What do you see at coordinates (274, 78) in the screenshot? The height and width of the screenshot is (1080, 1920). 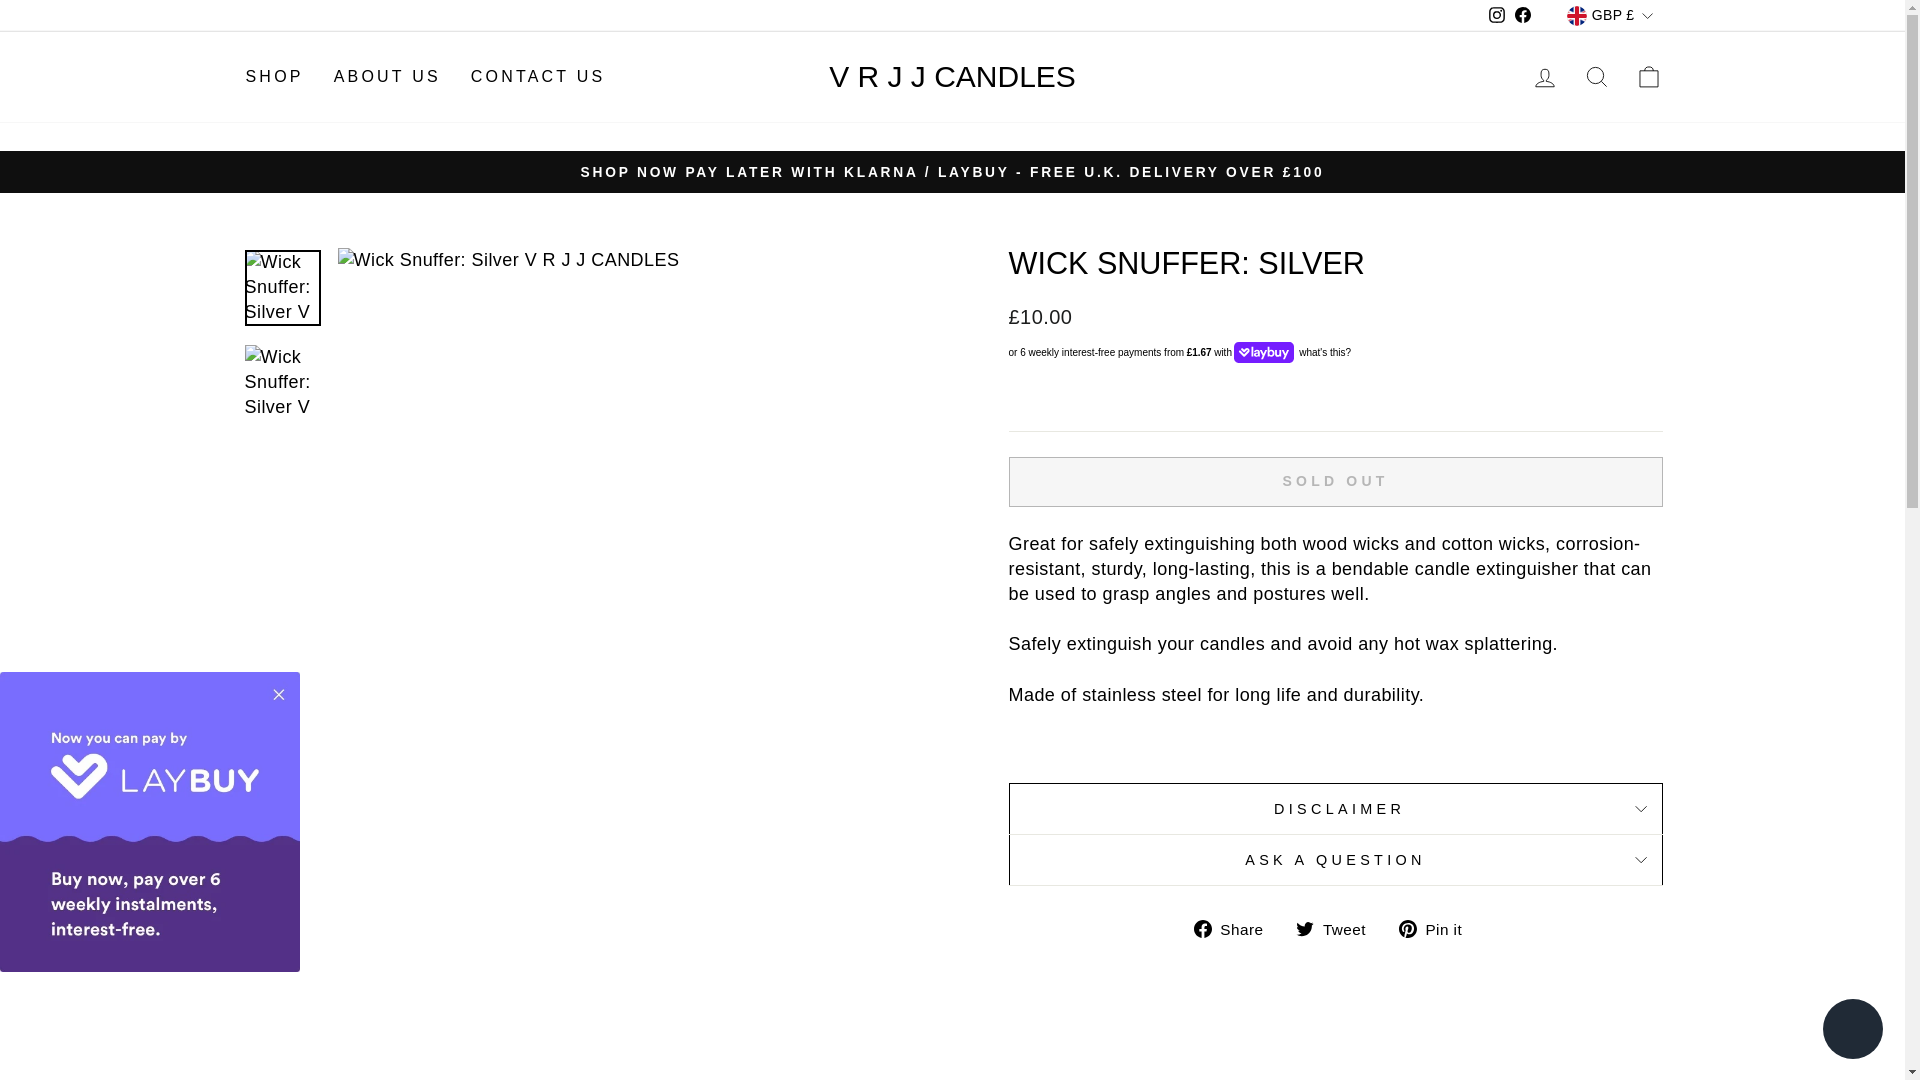 I see `SHOP` at bounding box center [274, 78].